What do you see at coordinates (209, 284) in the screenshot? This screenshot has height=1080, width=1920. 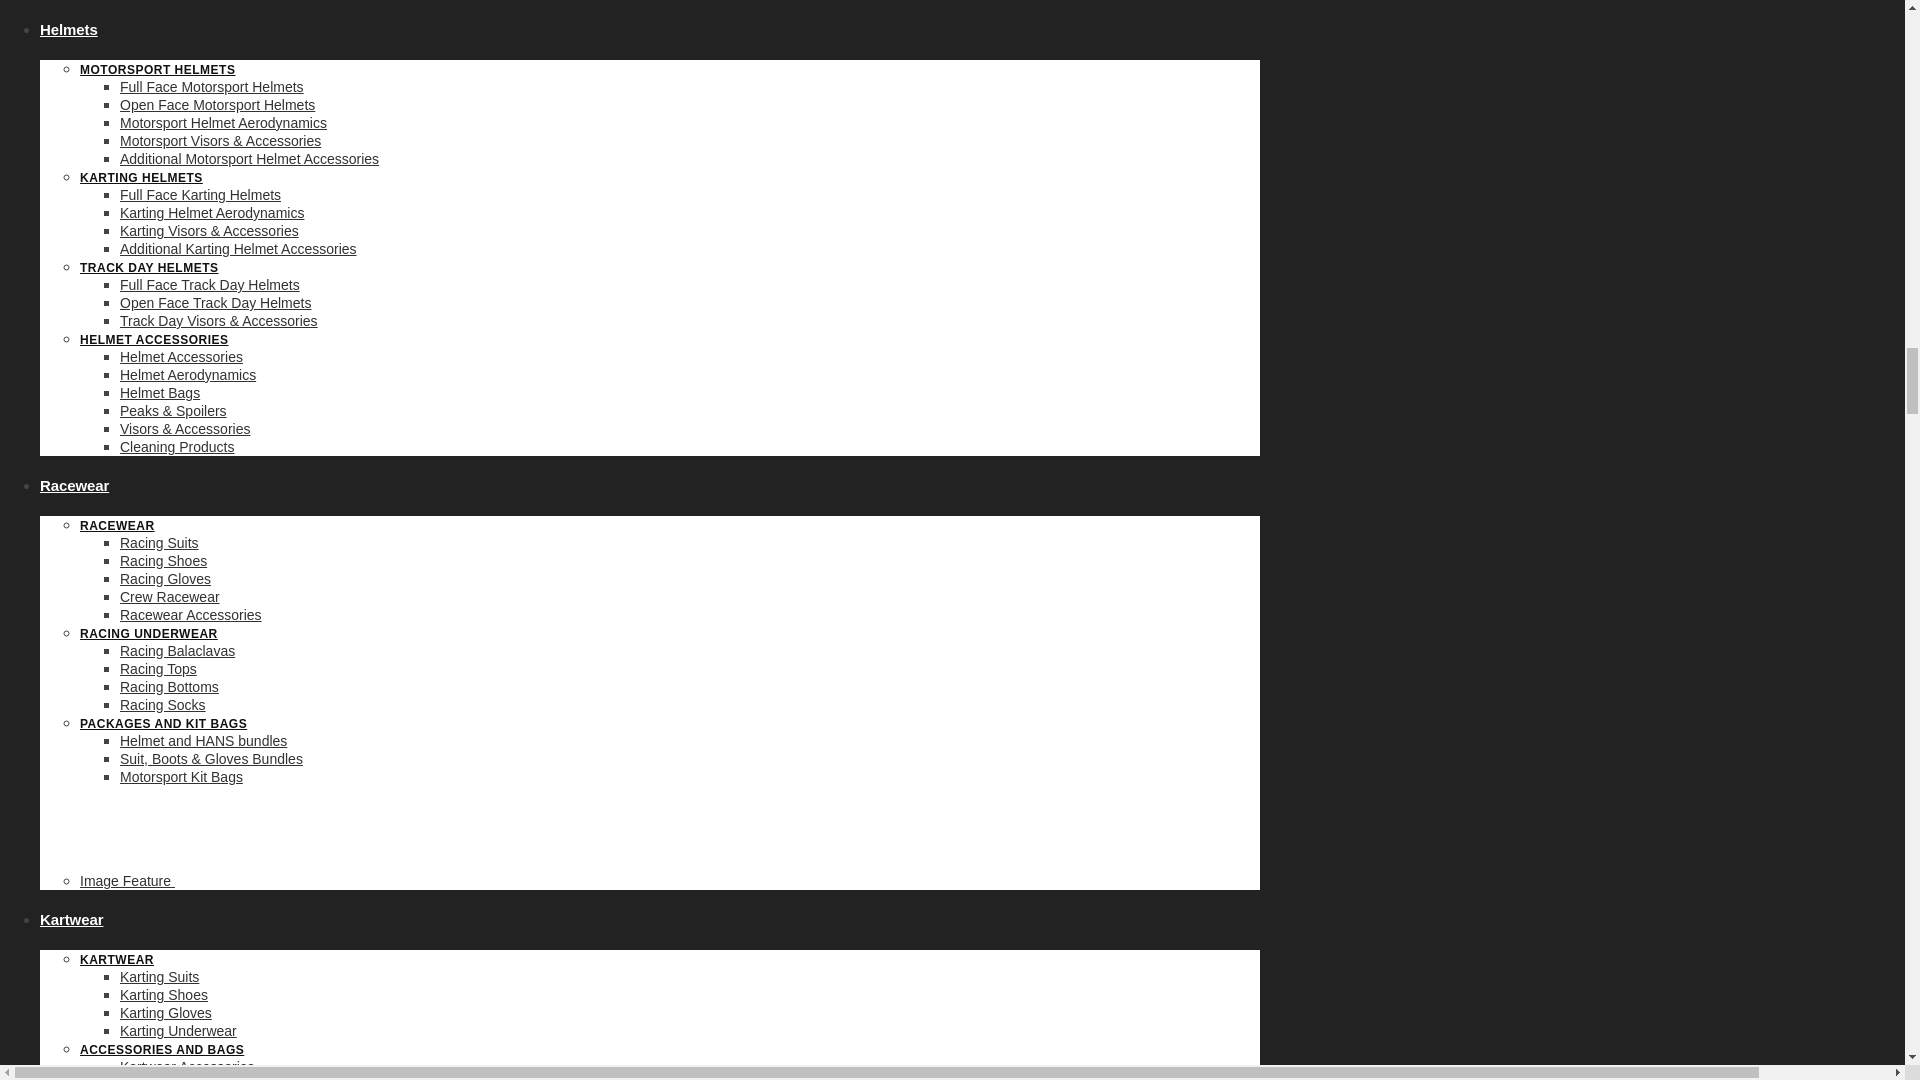 I see `Full Face Track Day Helmets` at bounding box center [209, 284].